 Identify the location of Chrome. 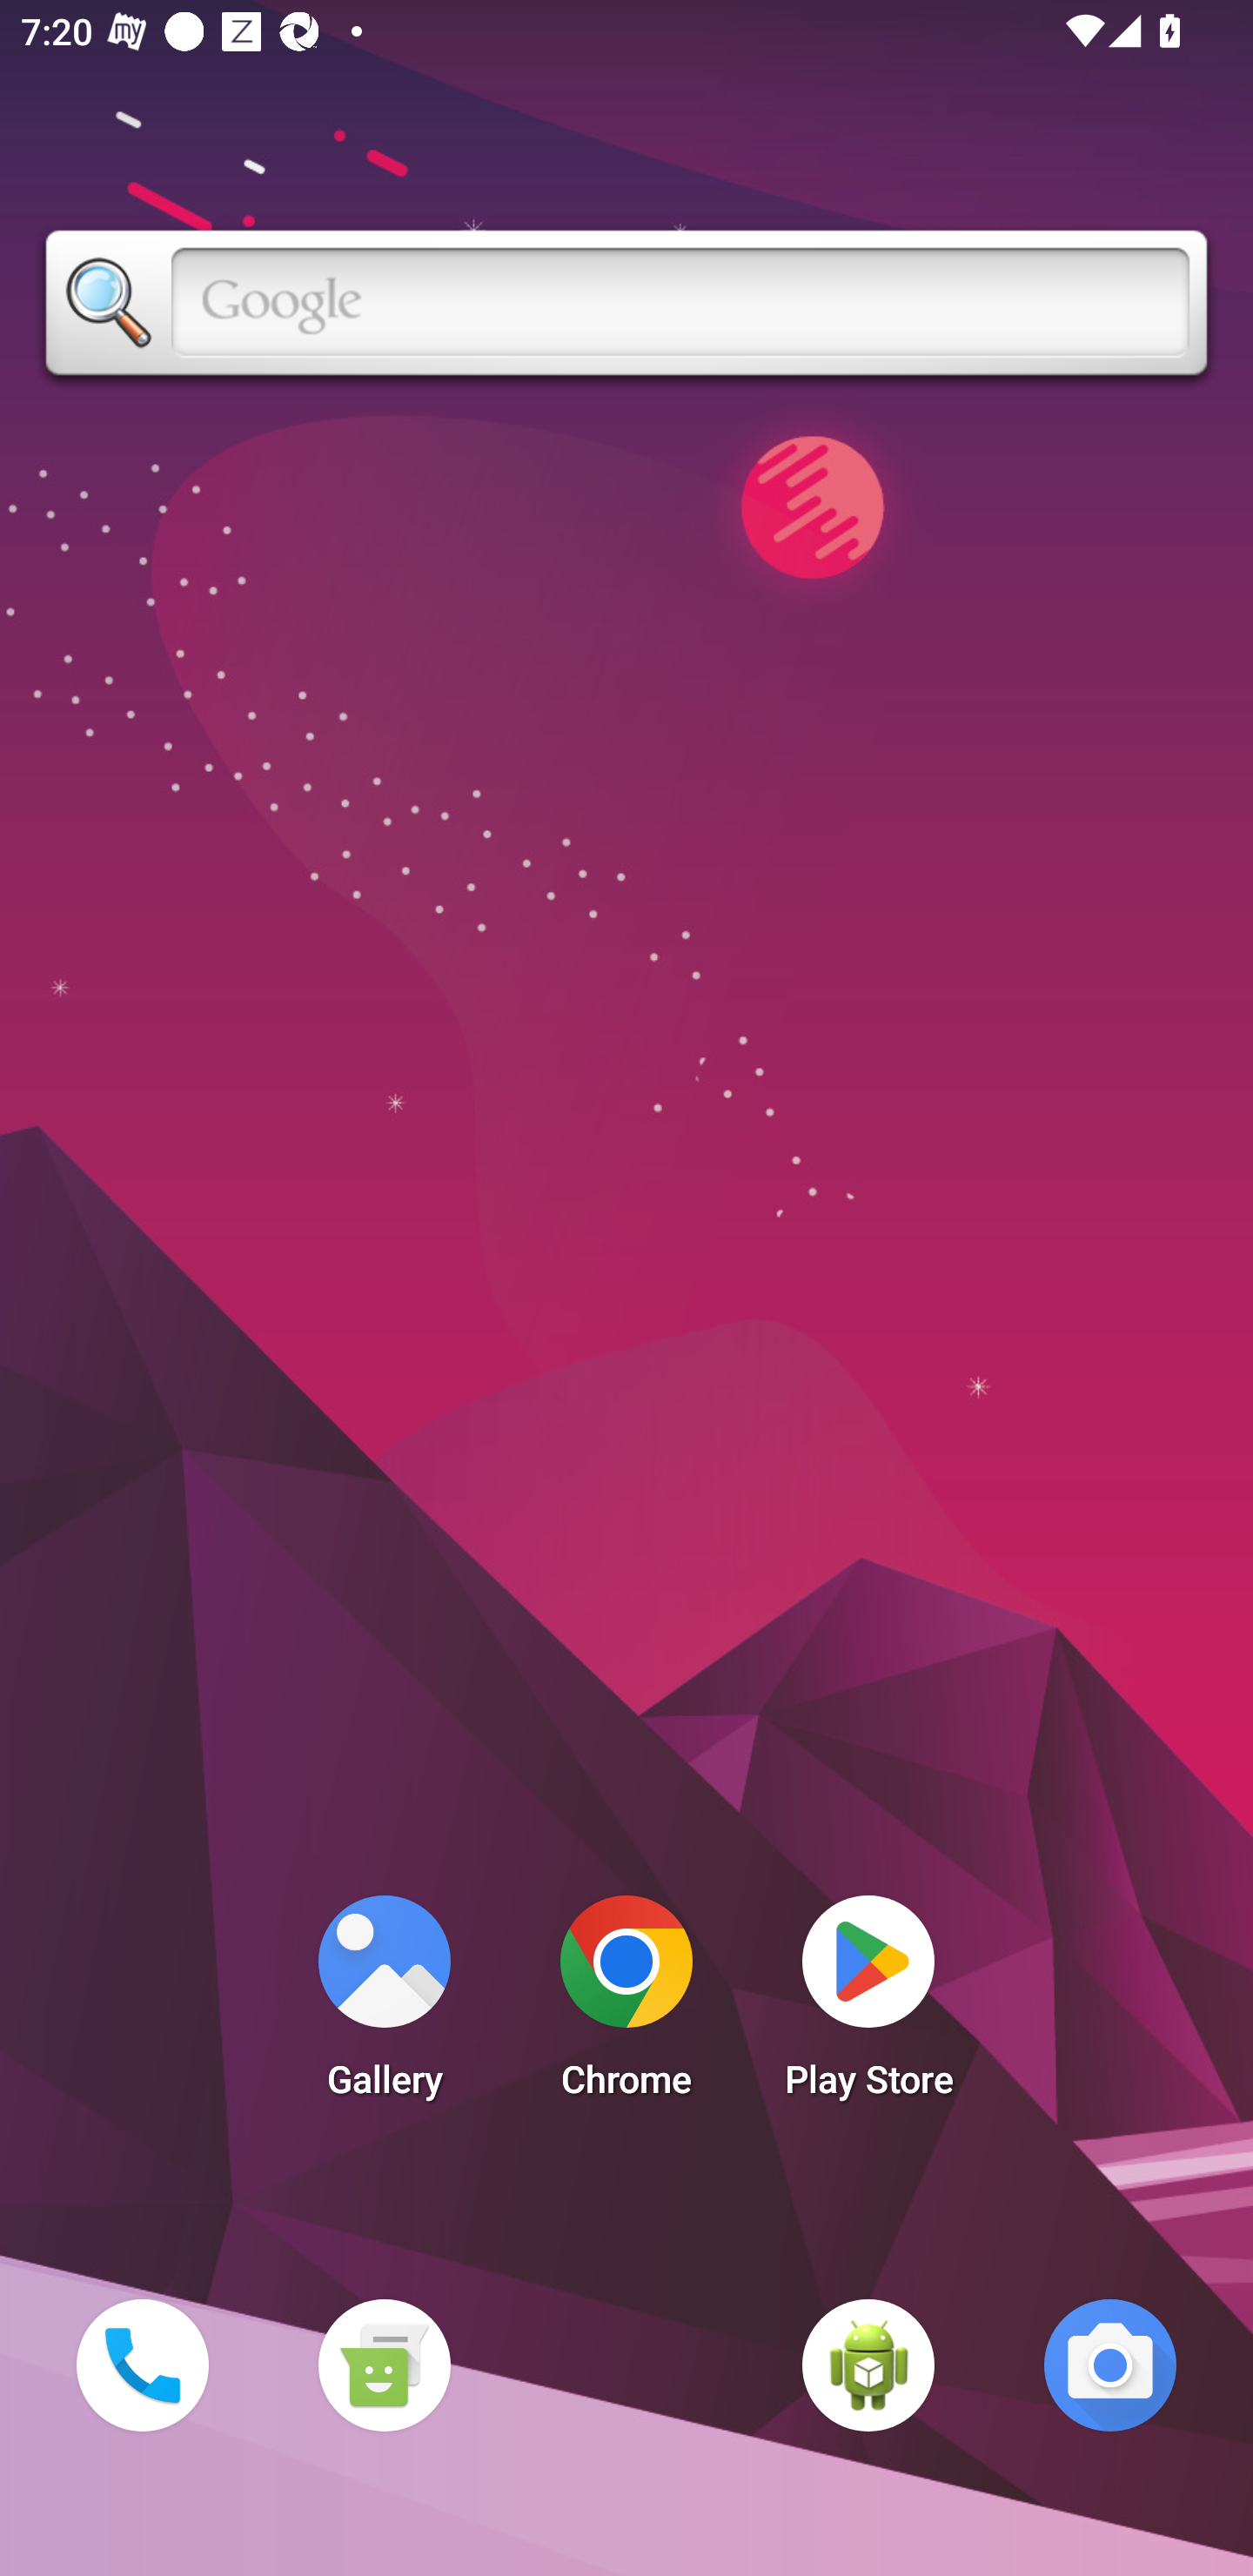
(626, 2005).